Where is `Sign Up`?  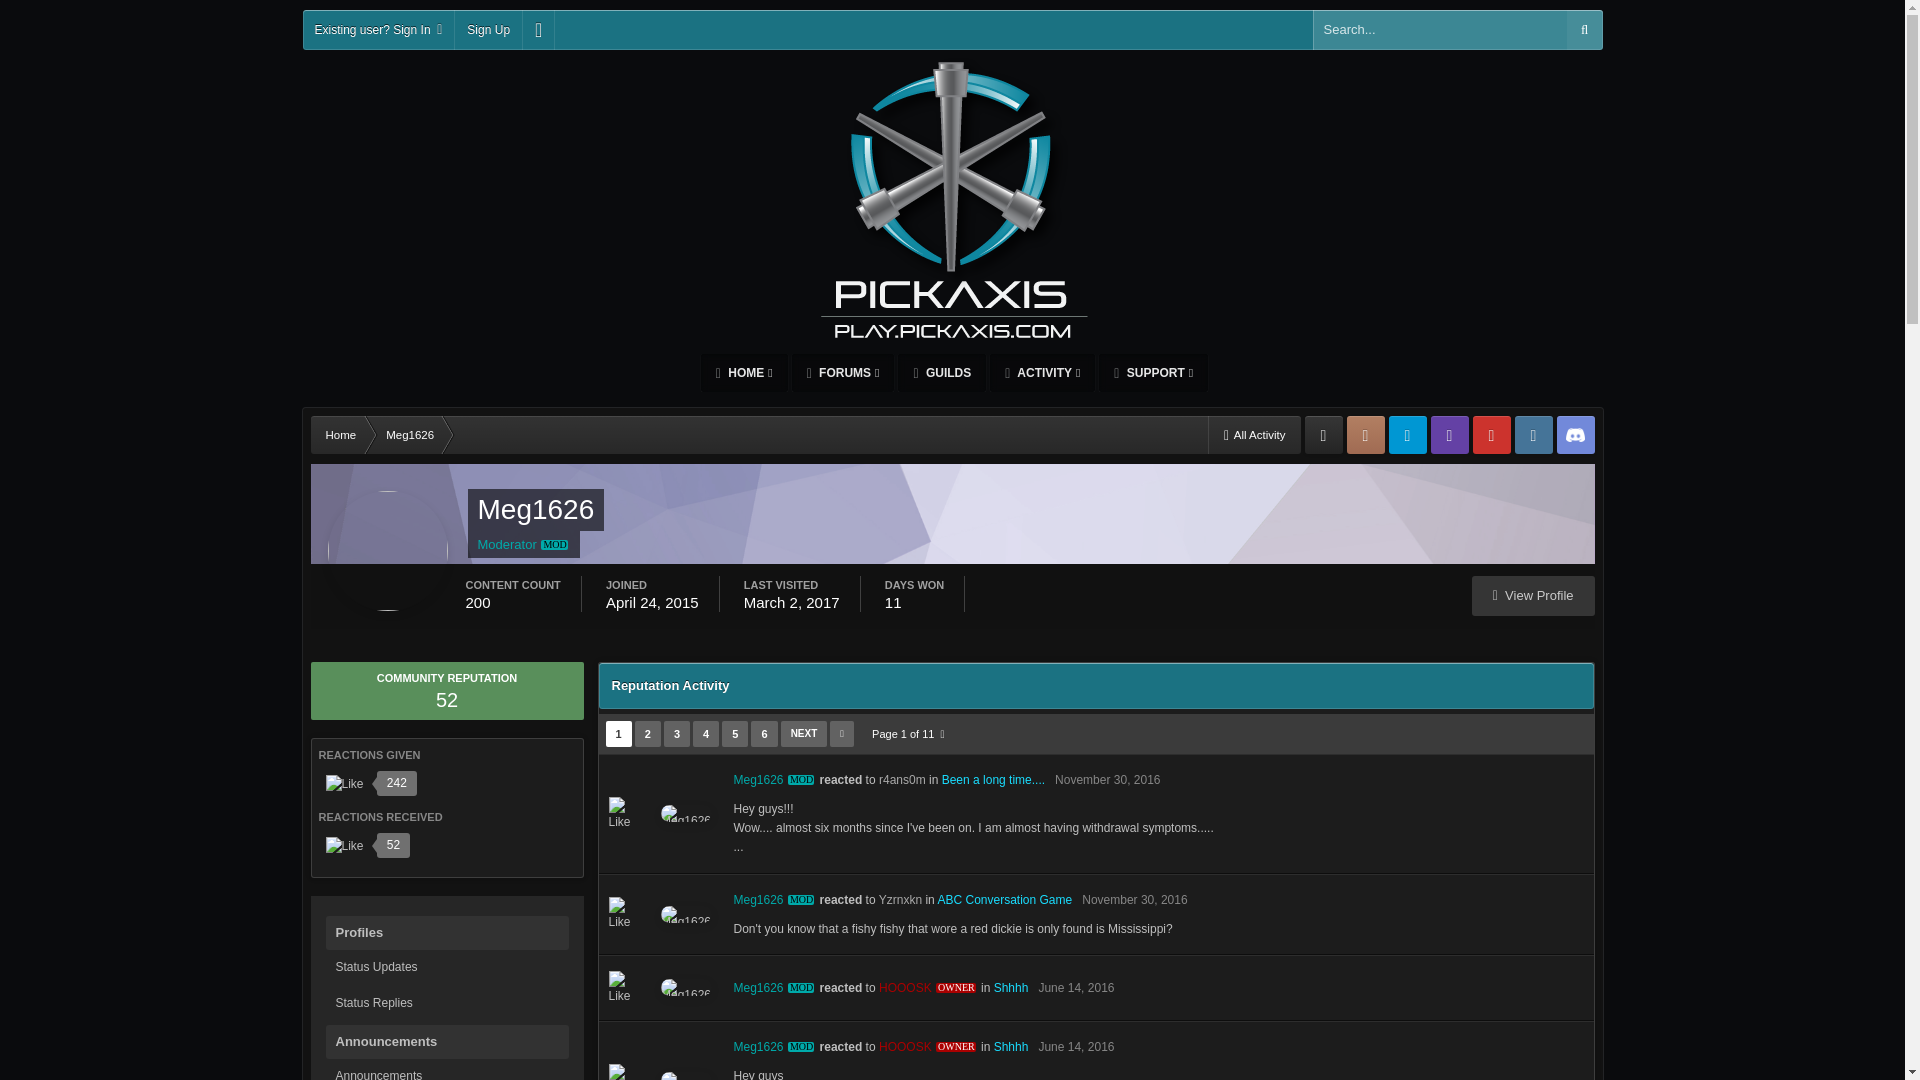 Sign Up is located at coordinates (488, 29).